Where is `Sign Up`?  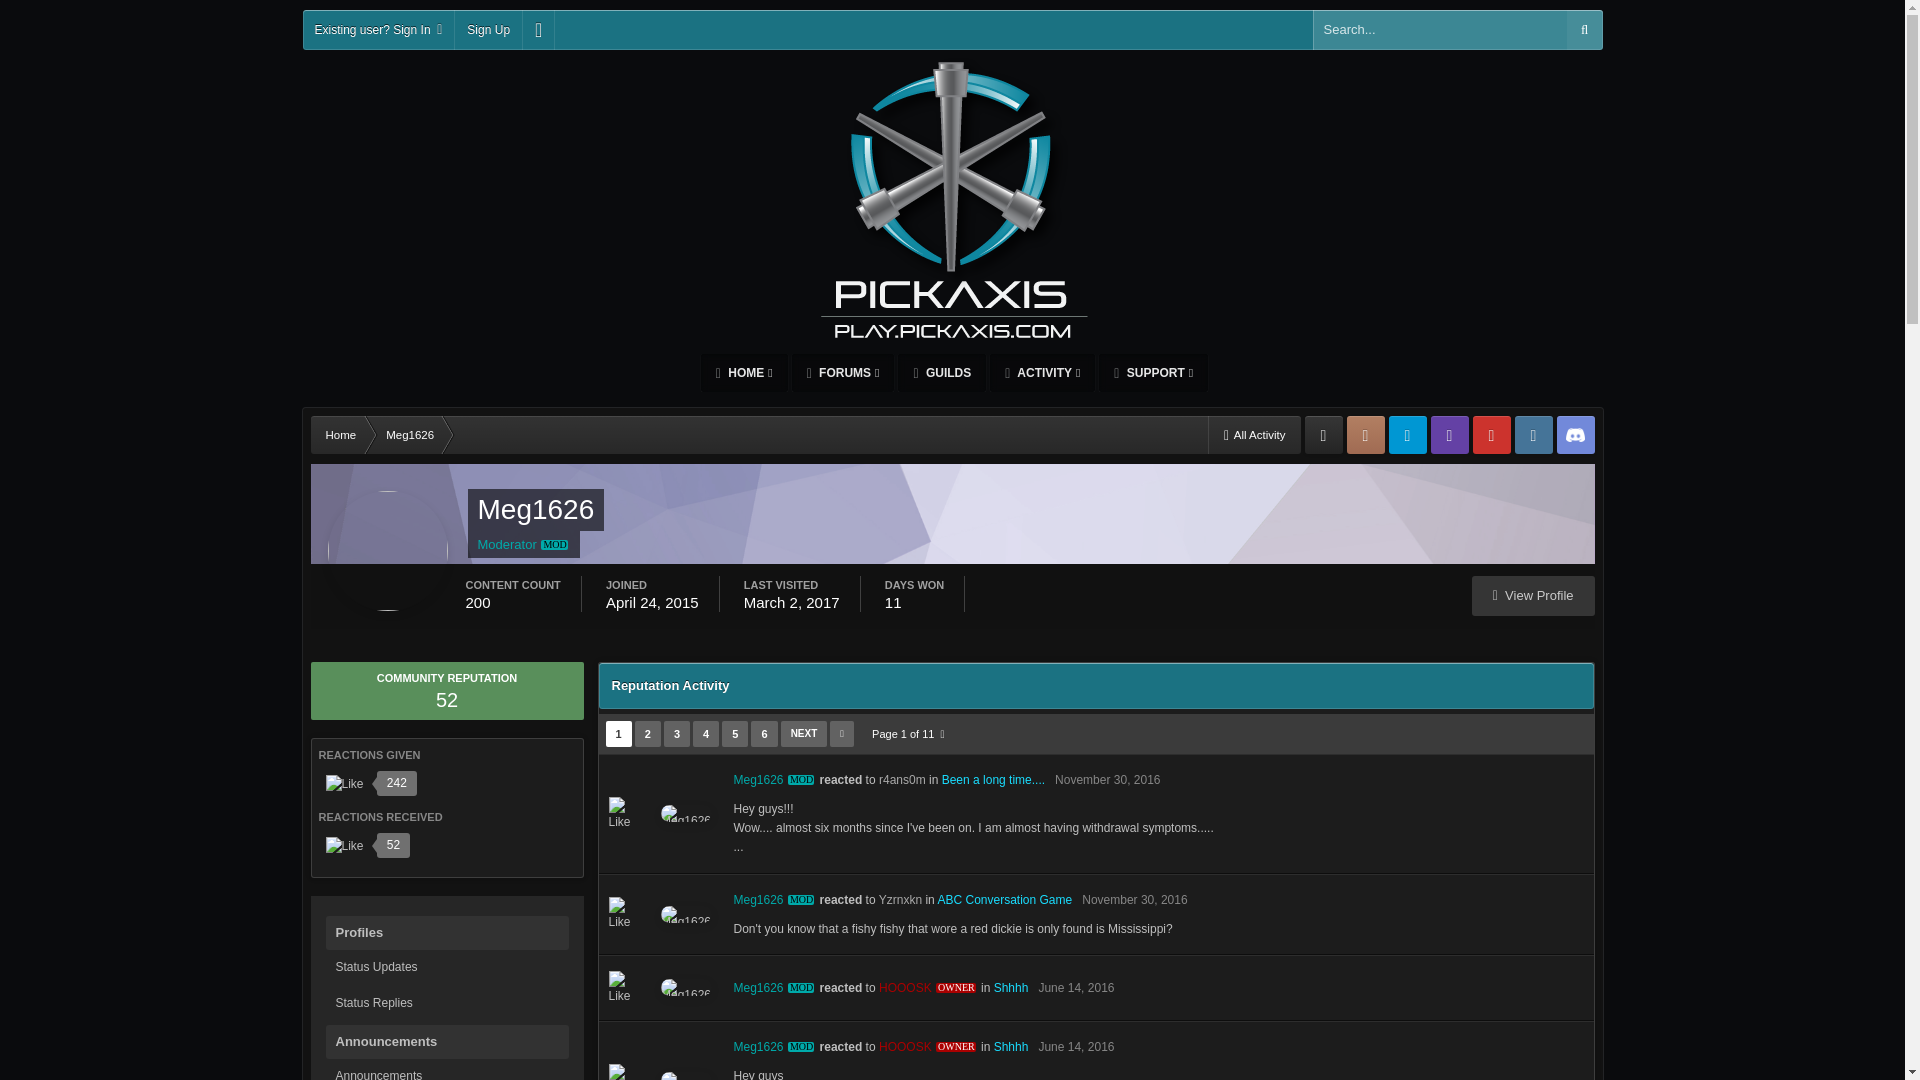 Sign Up is located at coordinates (488, 29).